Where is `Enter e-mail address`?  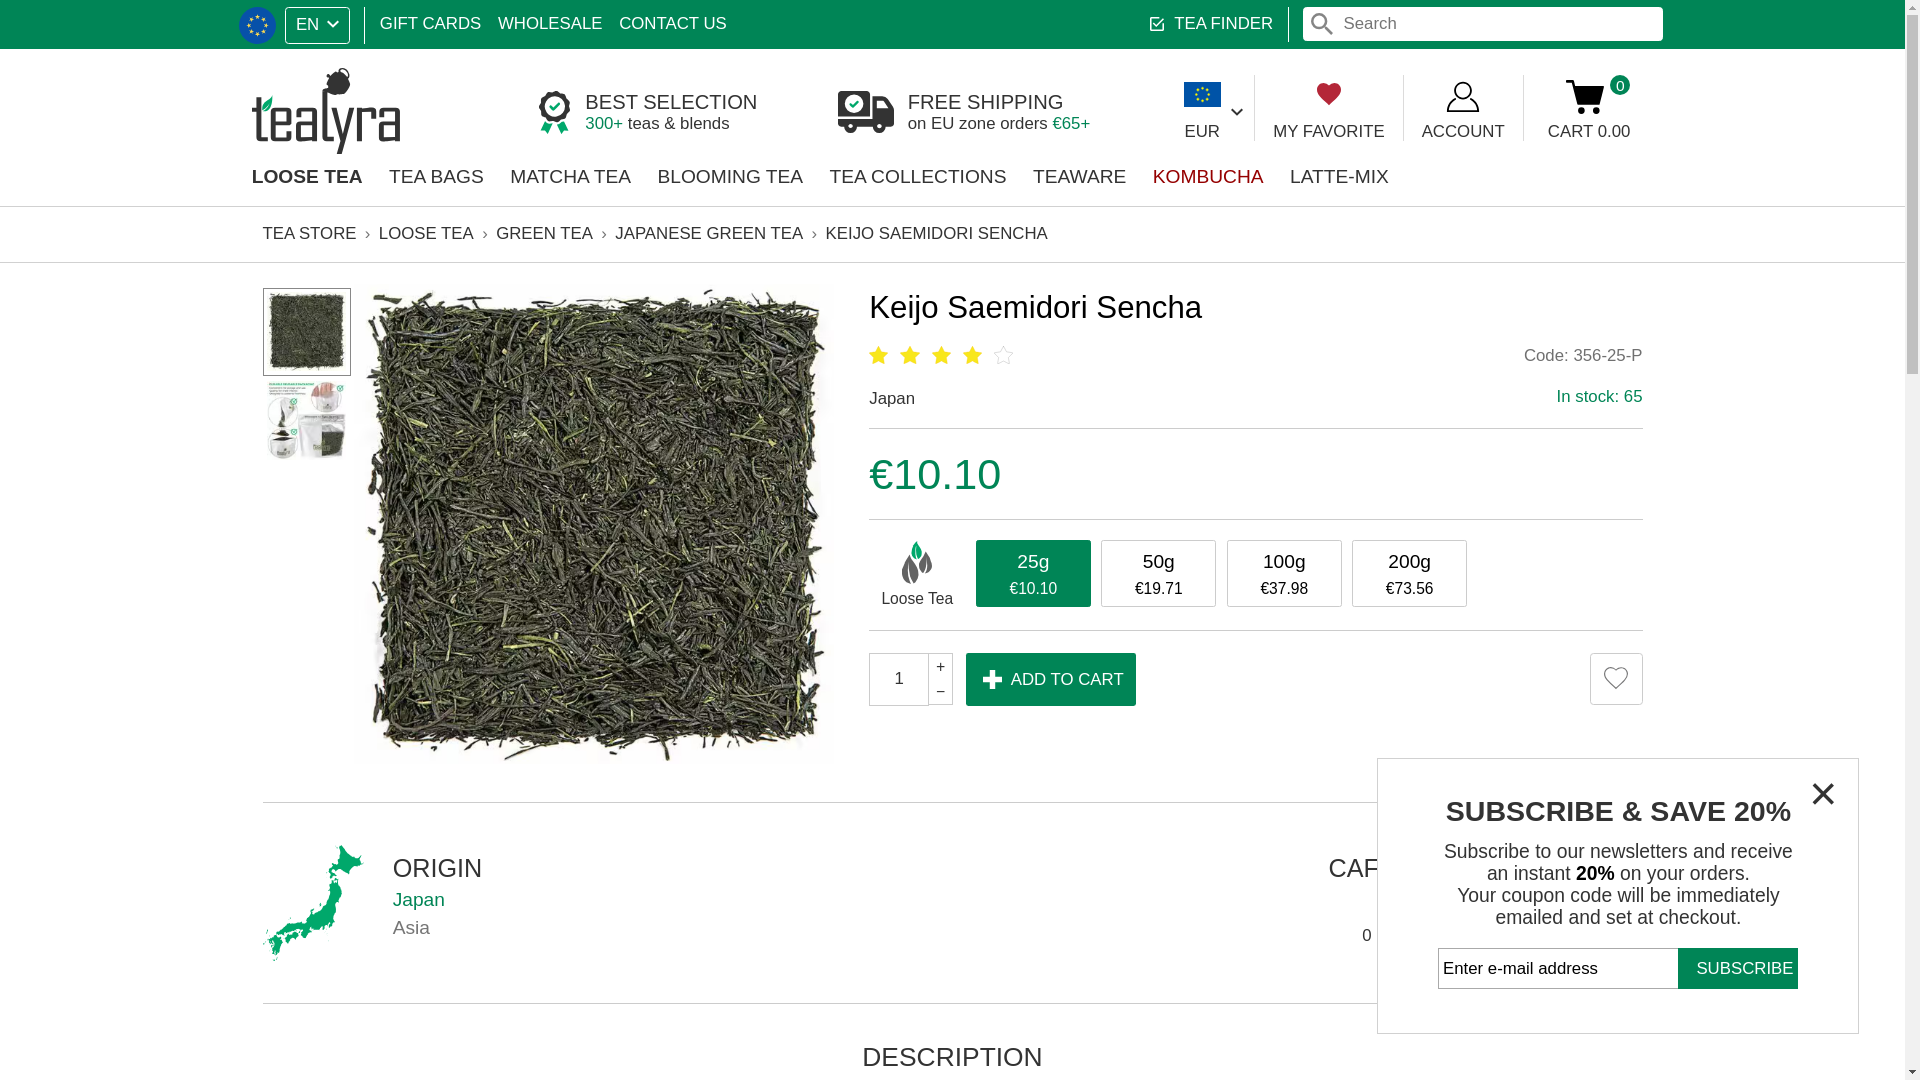
Enter e-mail address is located at coordinates (1348, 806).